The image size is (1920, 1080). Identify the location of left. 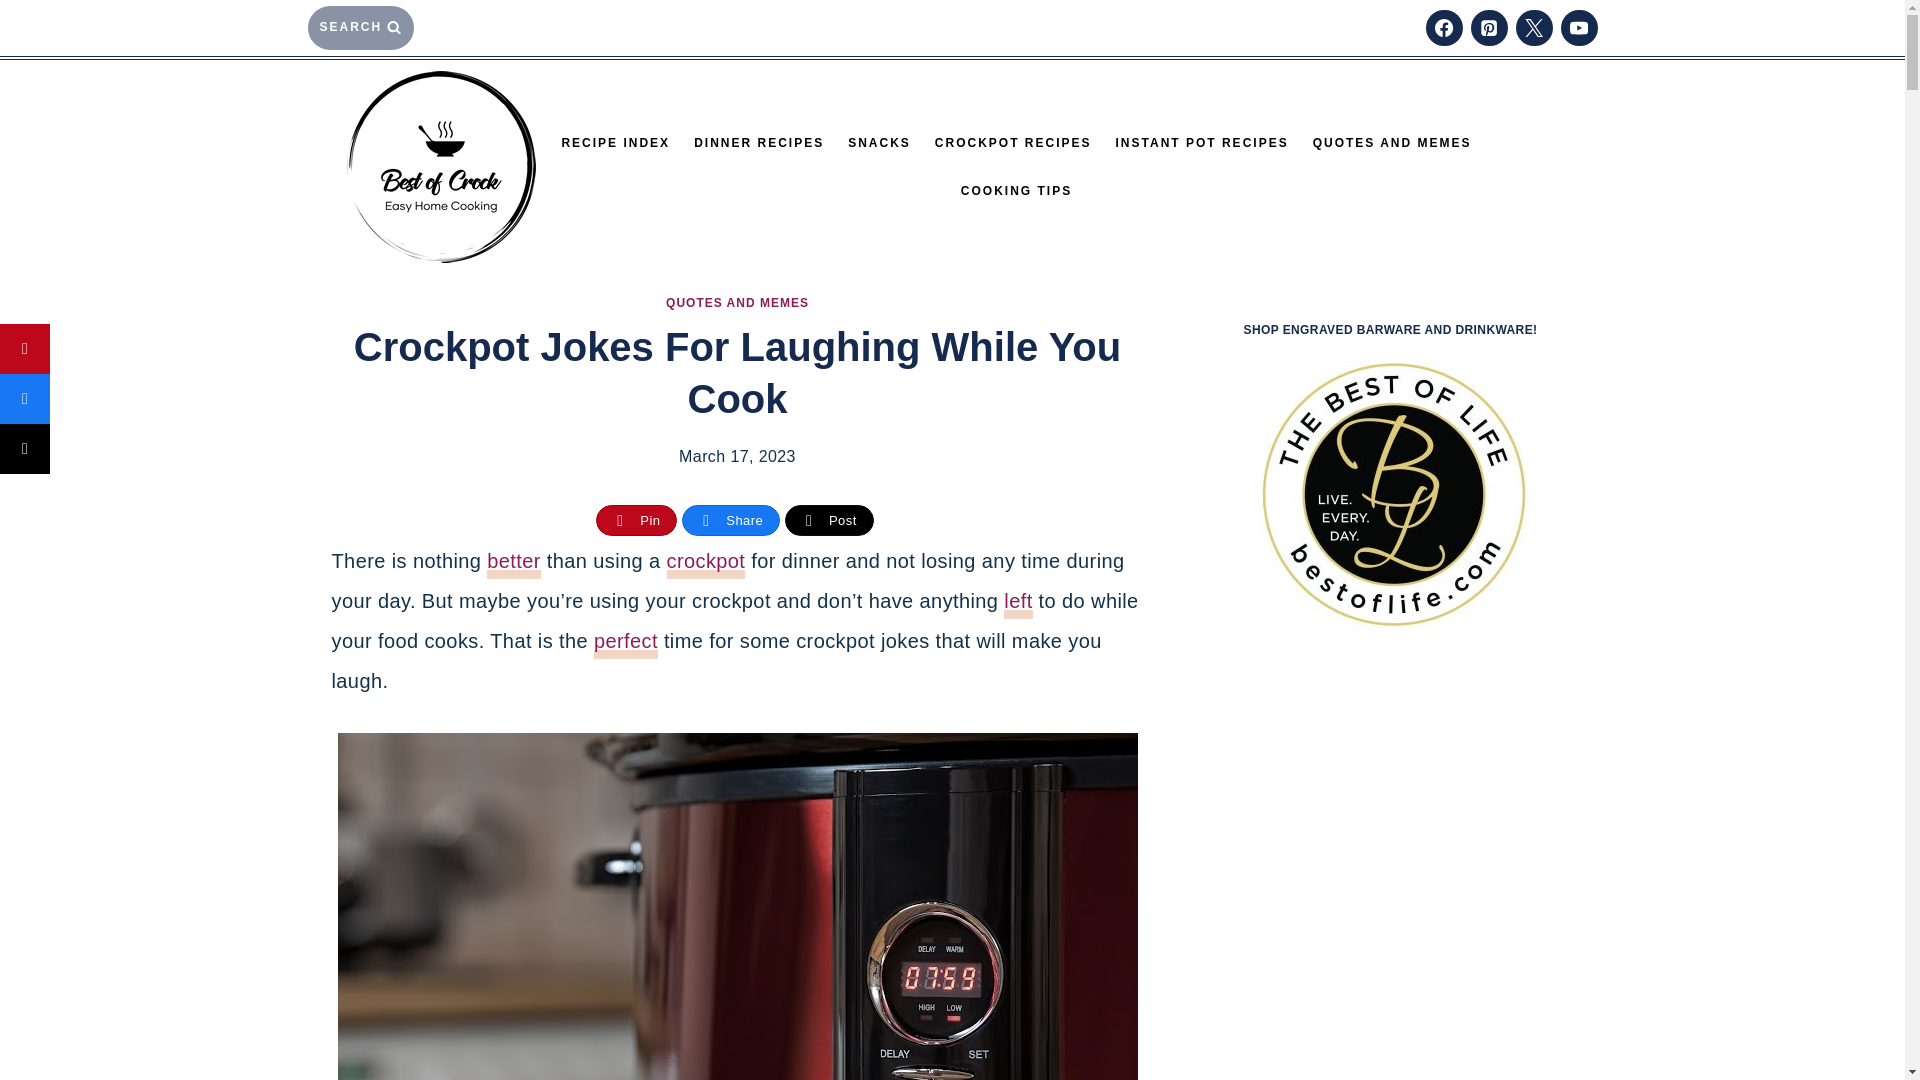
(1018, 604).